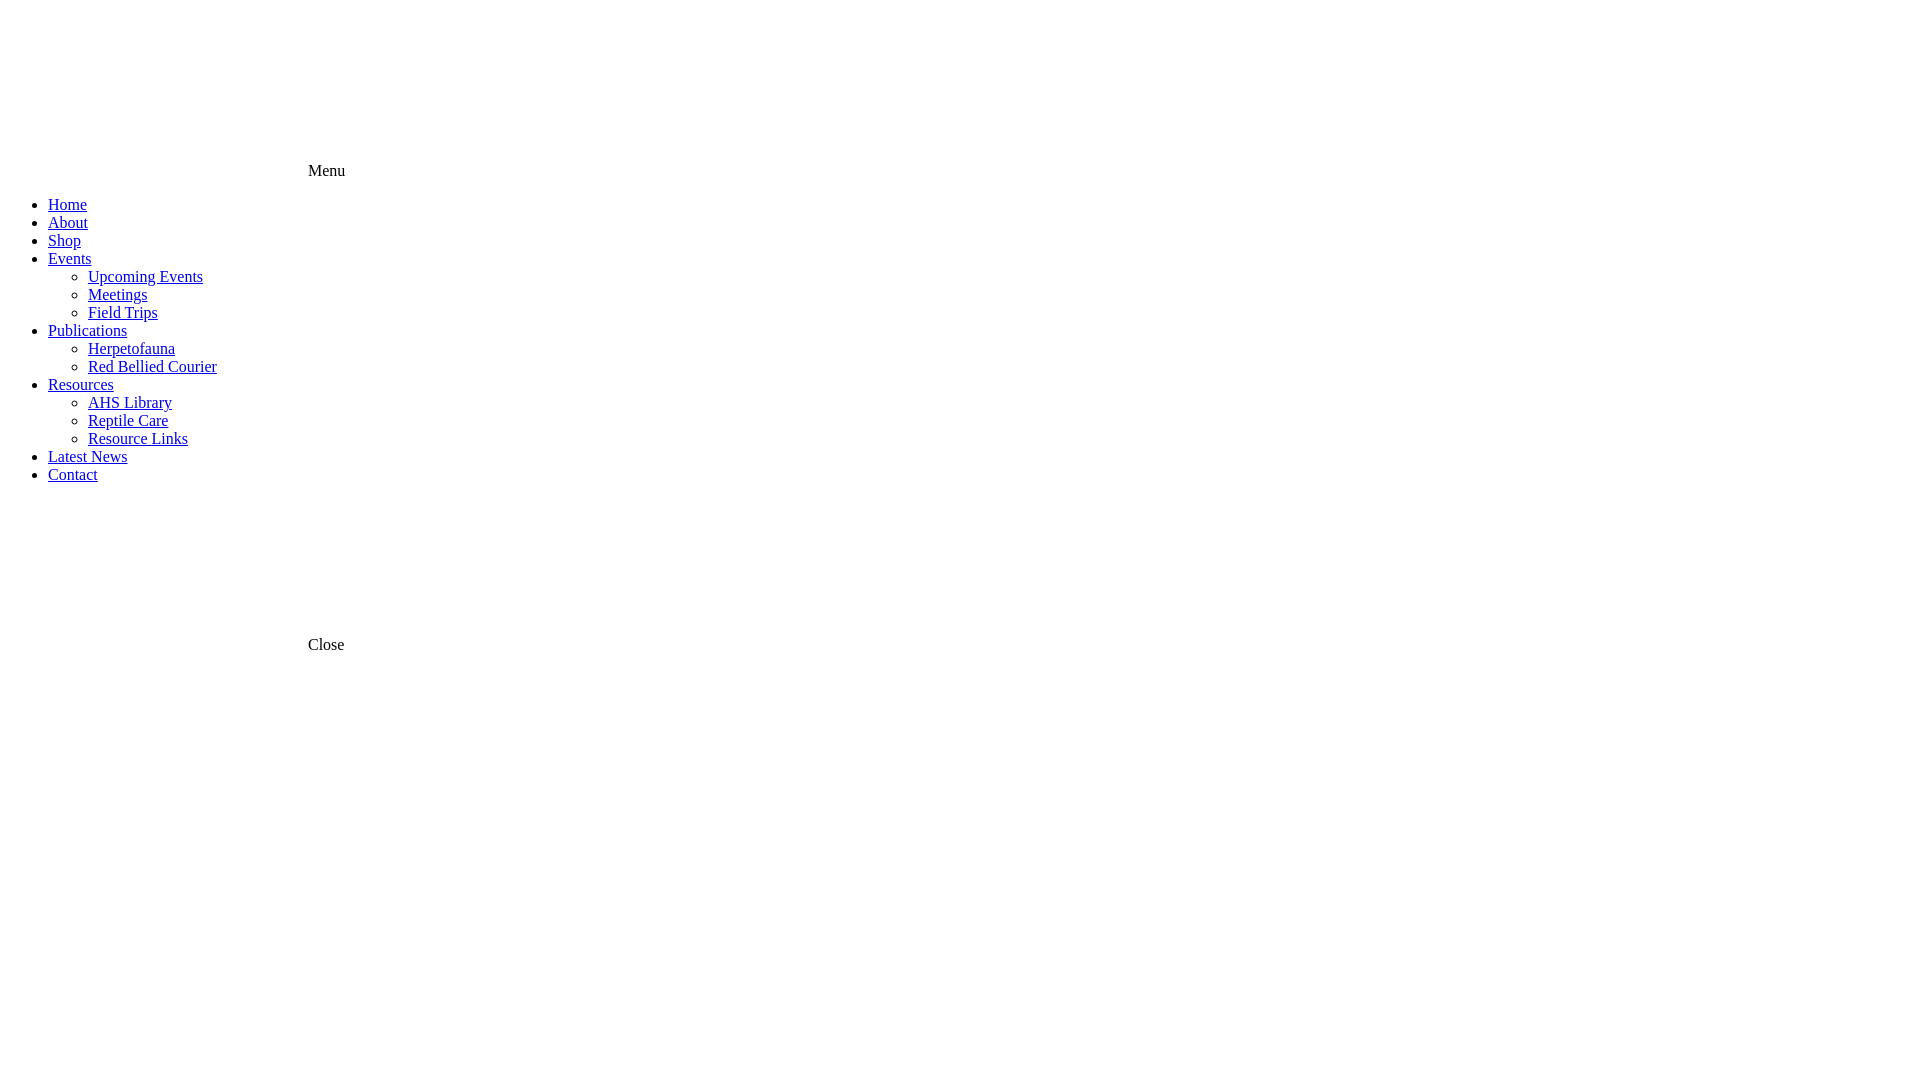  What do you see at coordinates (73, 474) in the screenshot?
I see `Contact` at bounding box center [73, 474].